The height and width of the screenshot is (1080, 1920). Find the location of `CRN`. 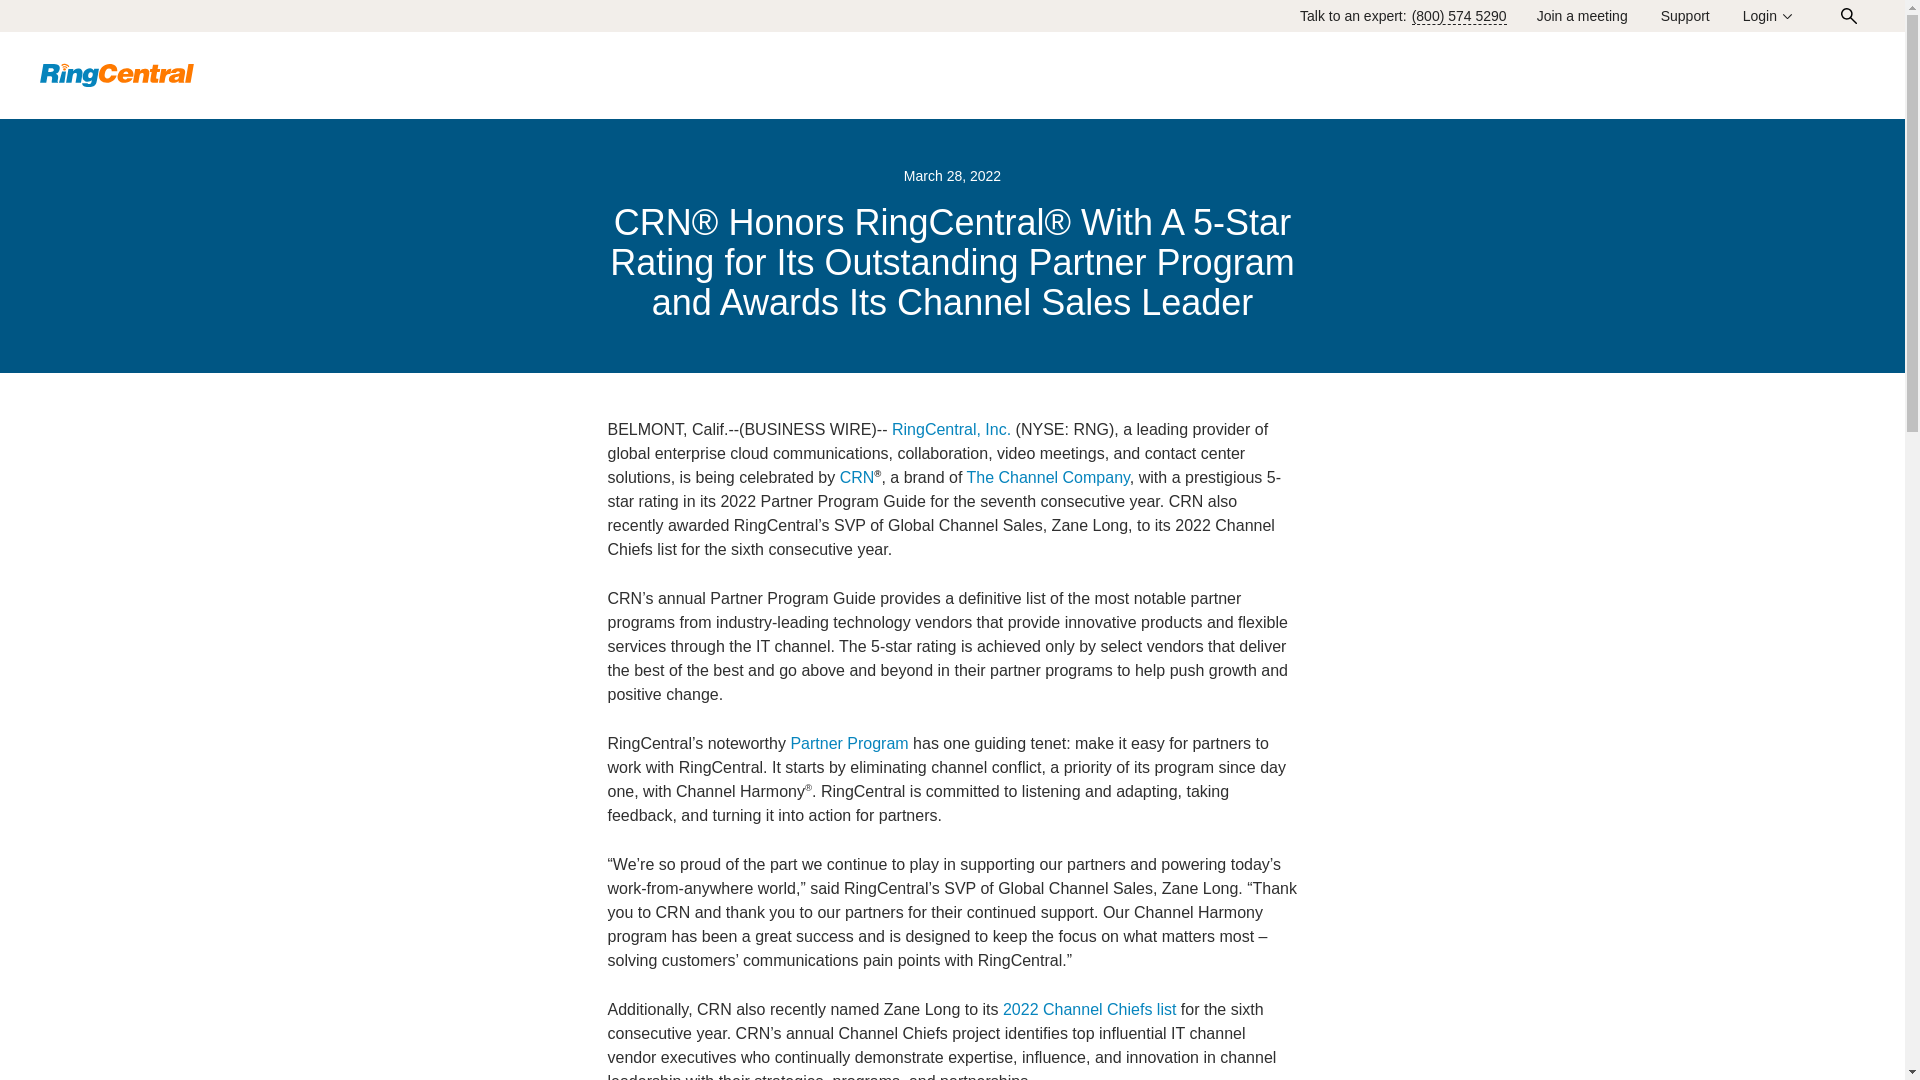

CRN is located at coordinates (858, 477).